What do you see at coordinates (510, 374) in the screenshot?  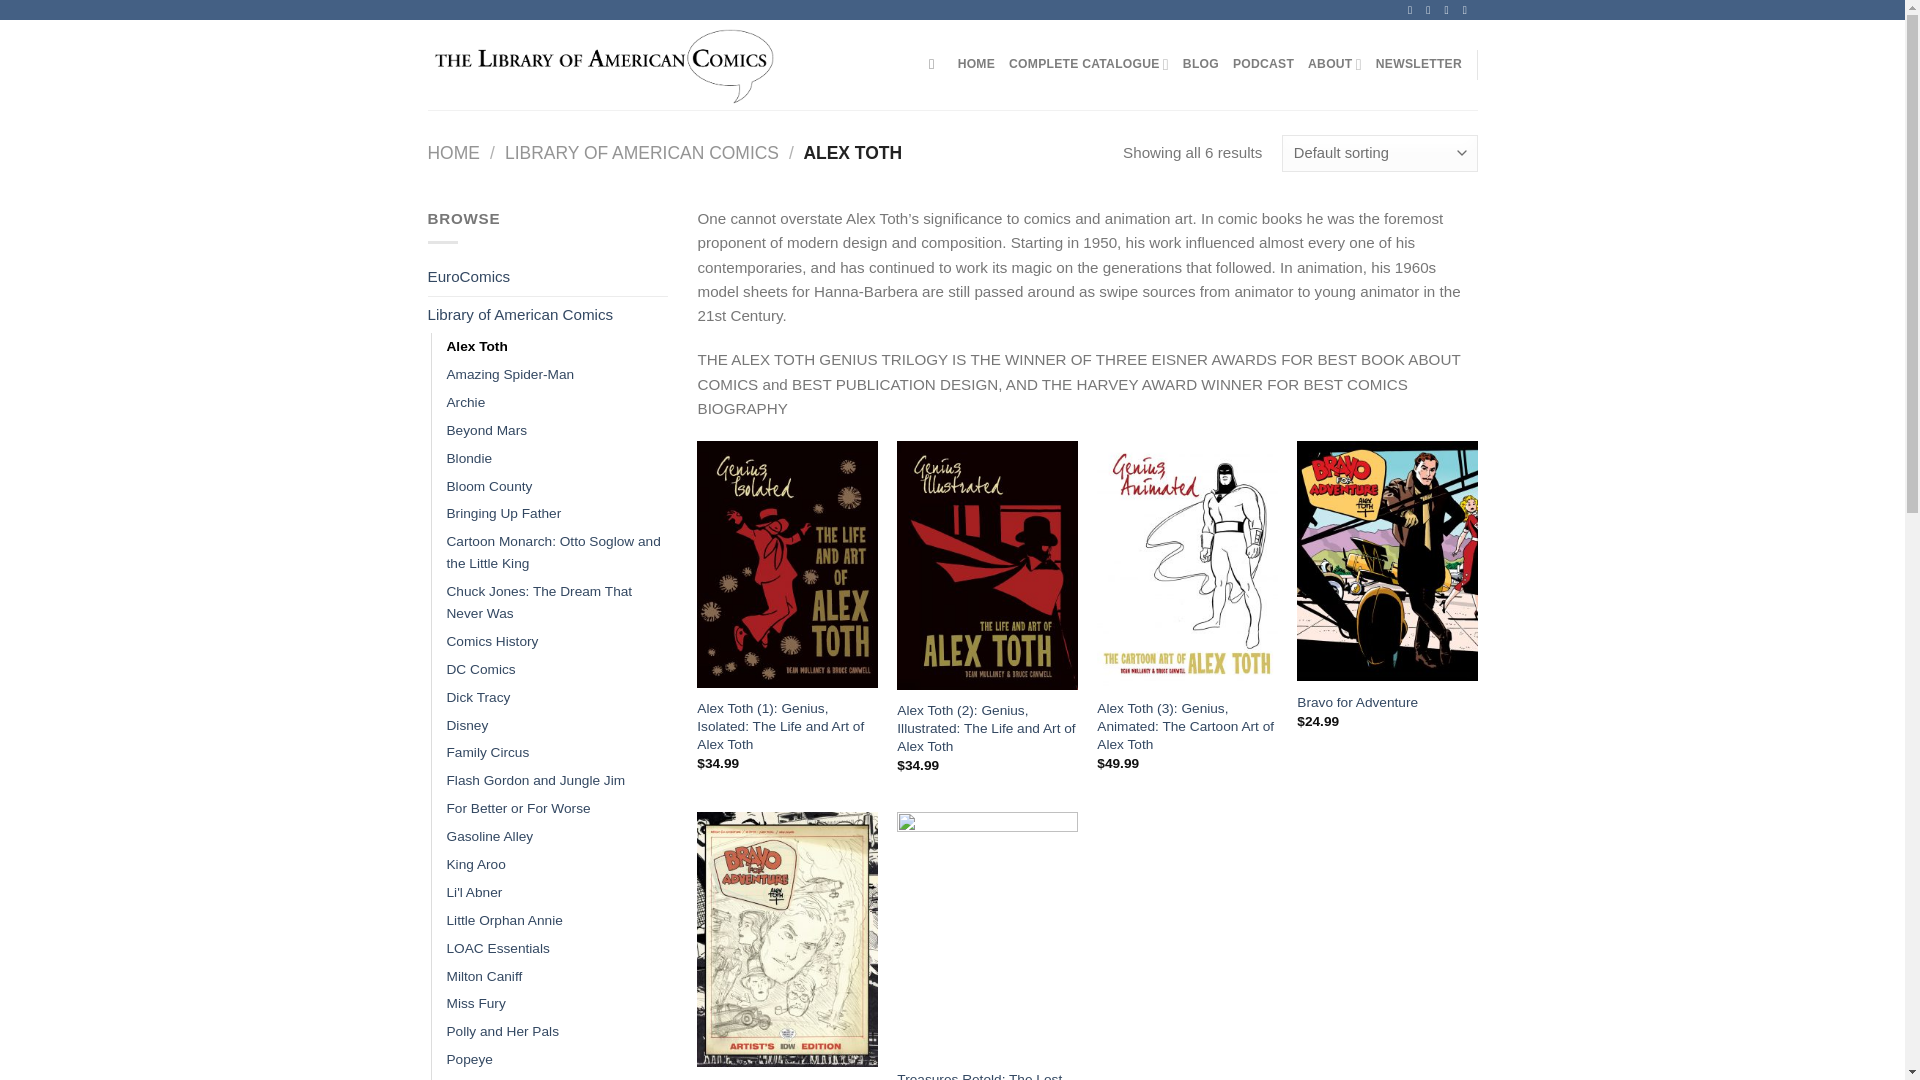 I see `Amazing Spider-Man` at bounding box center [510, 374].